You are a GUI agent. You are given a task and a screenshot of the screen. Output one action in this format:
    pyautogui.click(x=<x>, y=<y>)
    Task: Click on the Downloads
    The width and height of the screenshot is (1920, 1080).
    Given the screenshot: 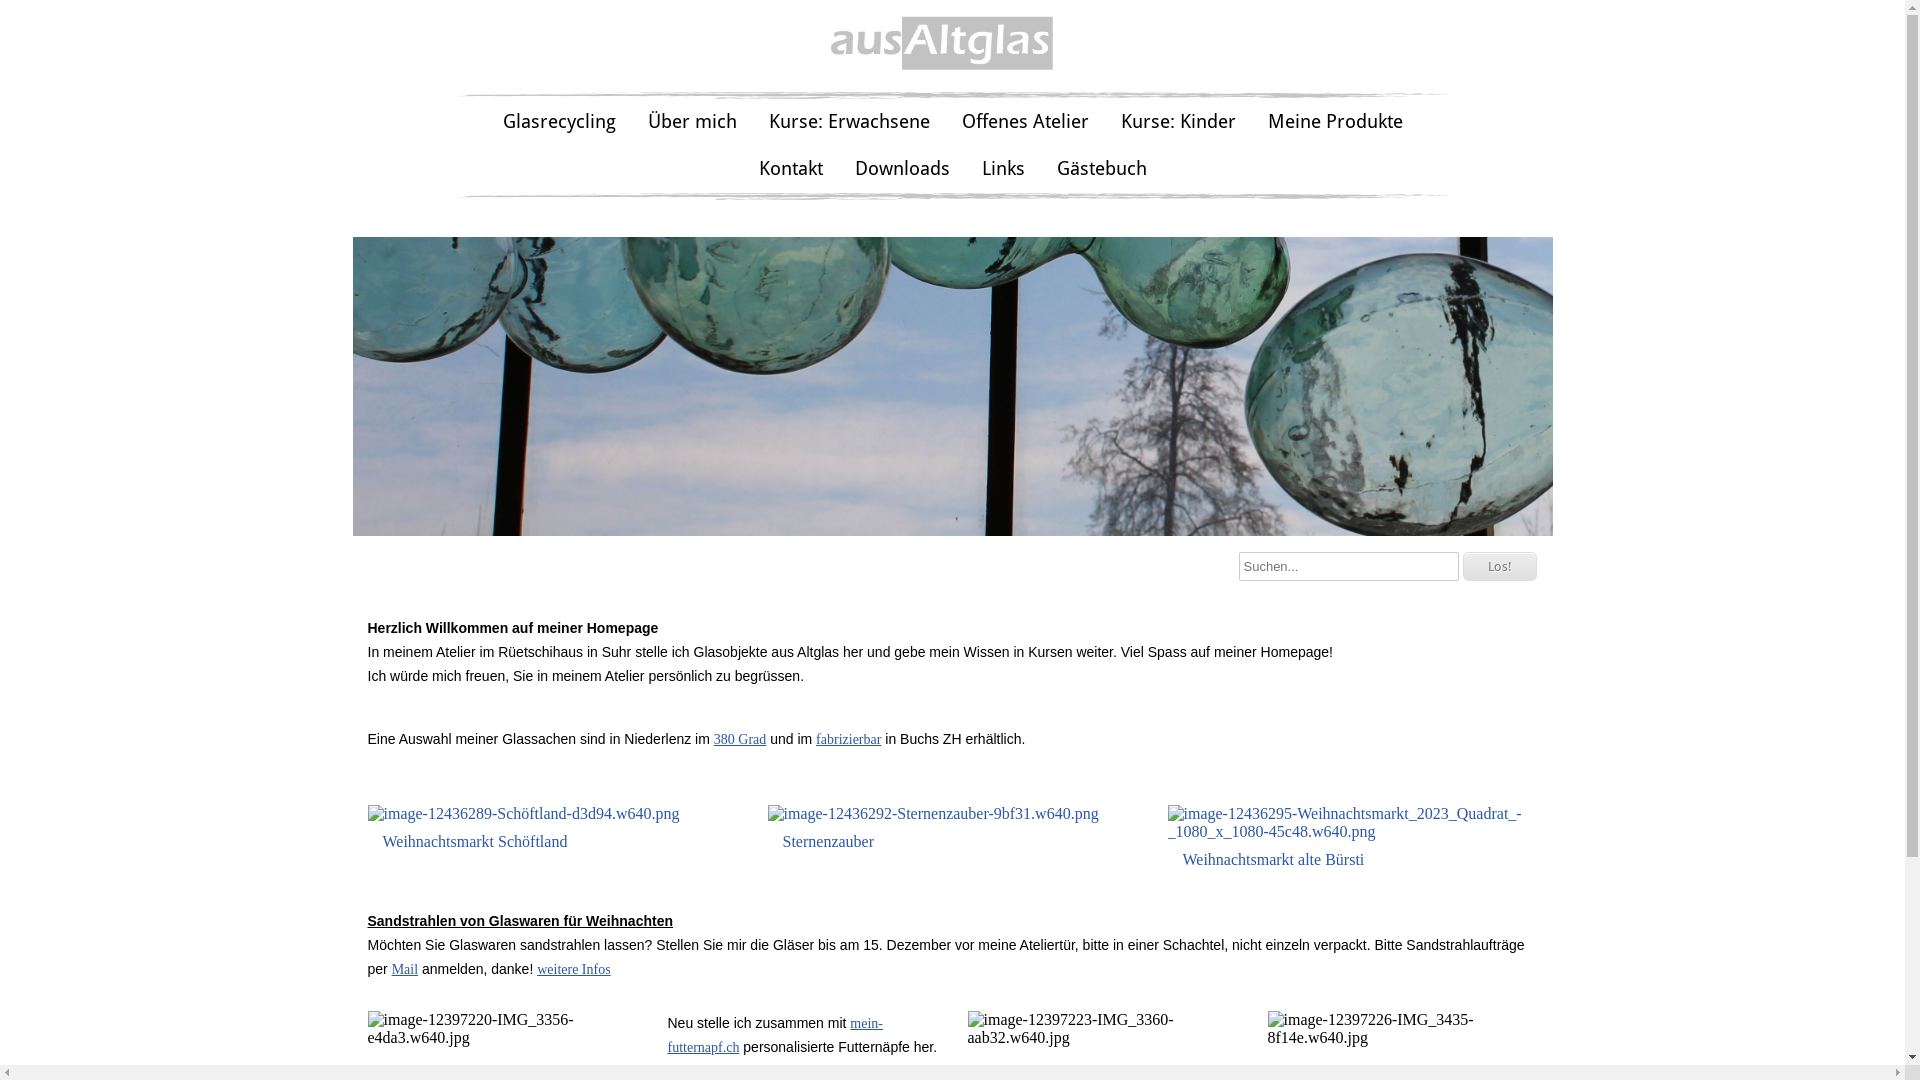 What is the action you would take?
    pyautogui.click(x=901, y=170)
    